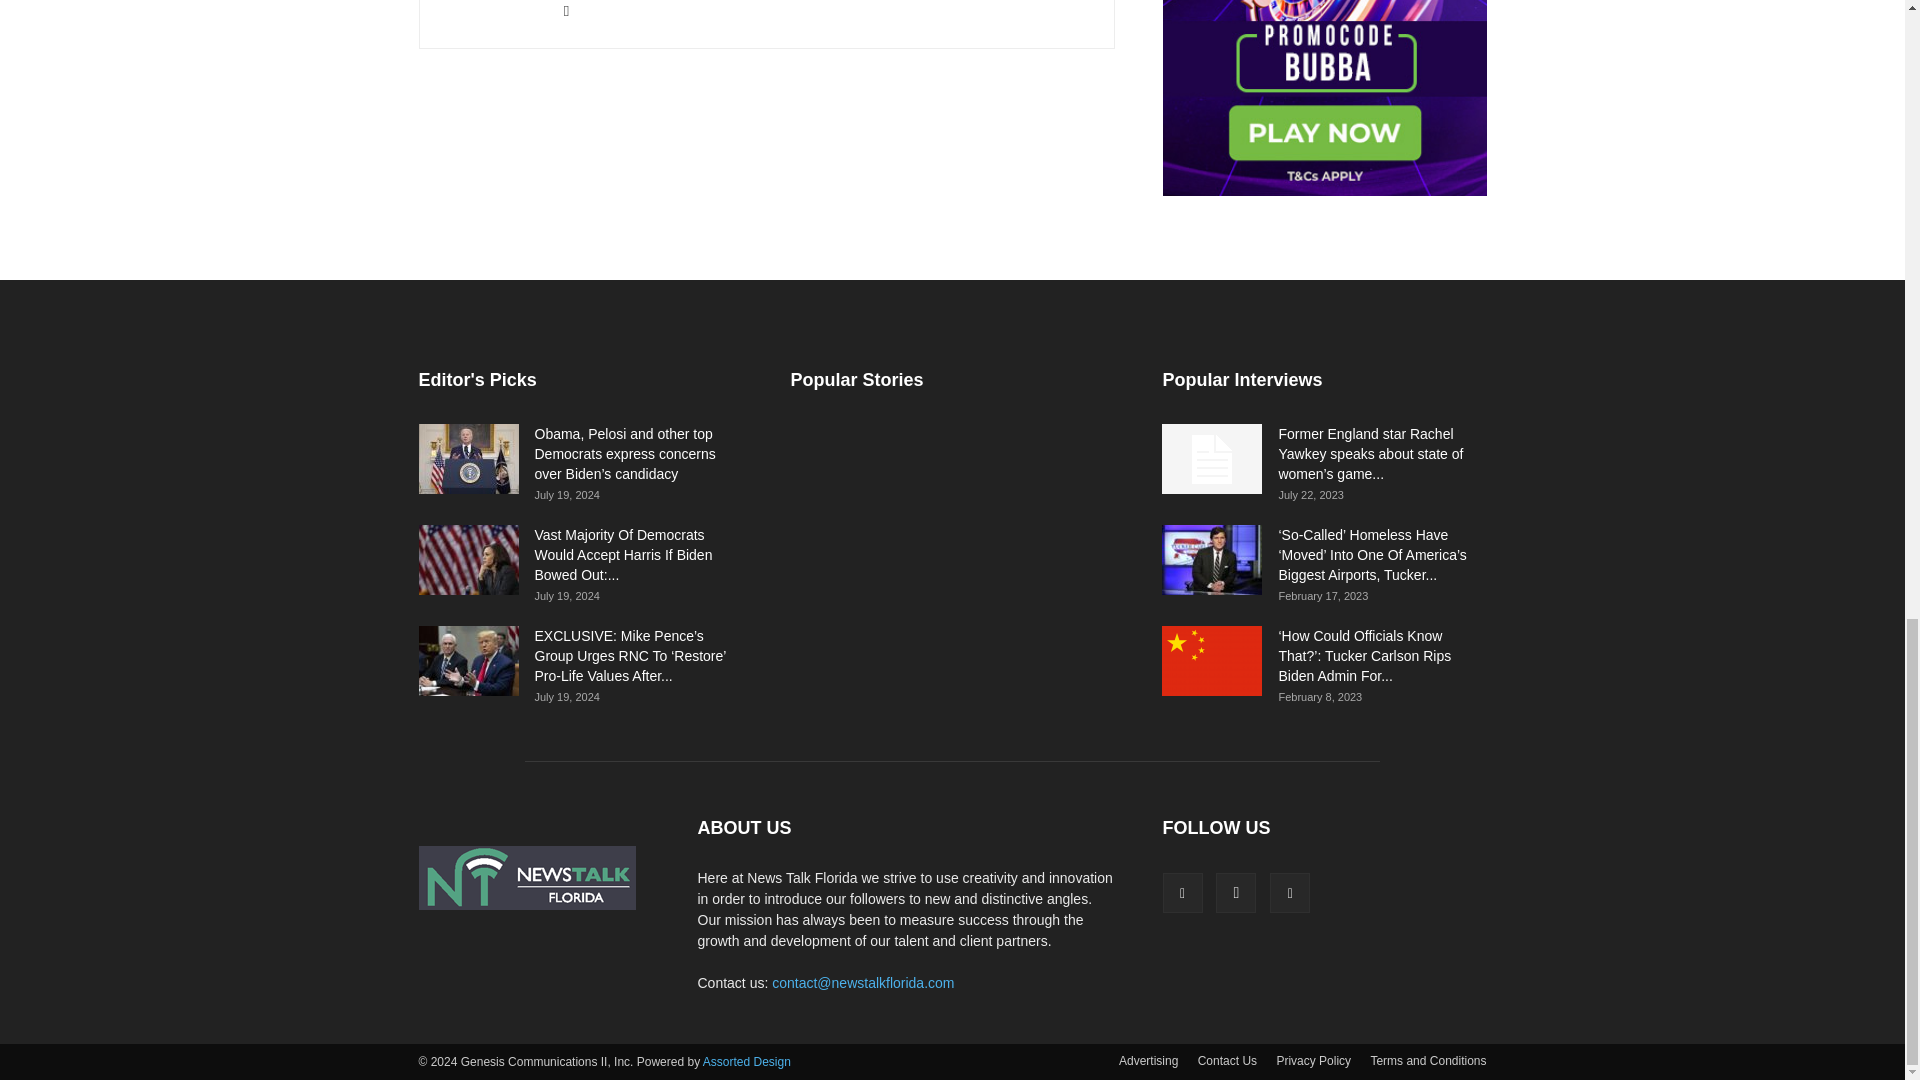 The height and width of the screenshot is (1080, 1920). Describe the element at coordinates (574, 11) in the screenshot. I see `Twitter` at that location.